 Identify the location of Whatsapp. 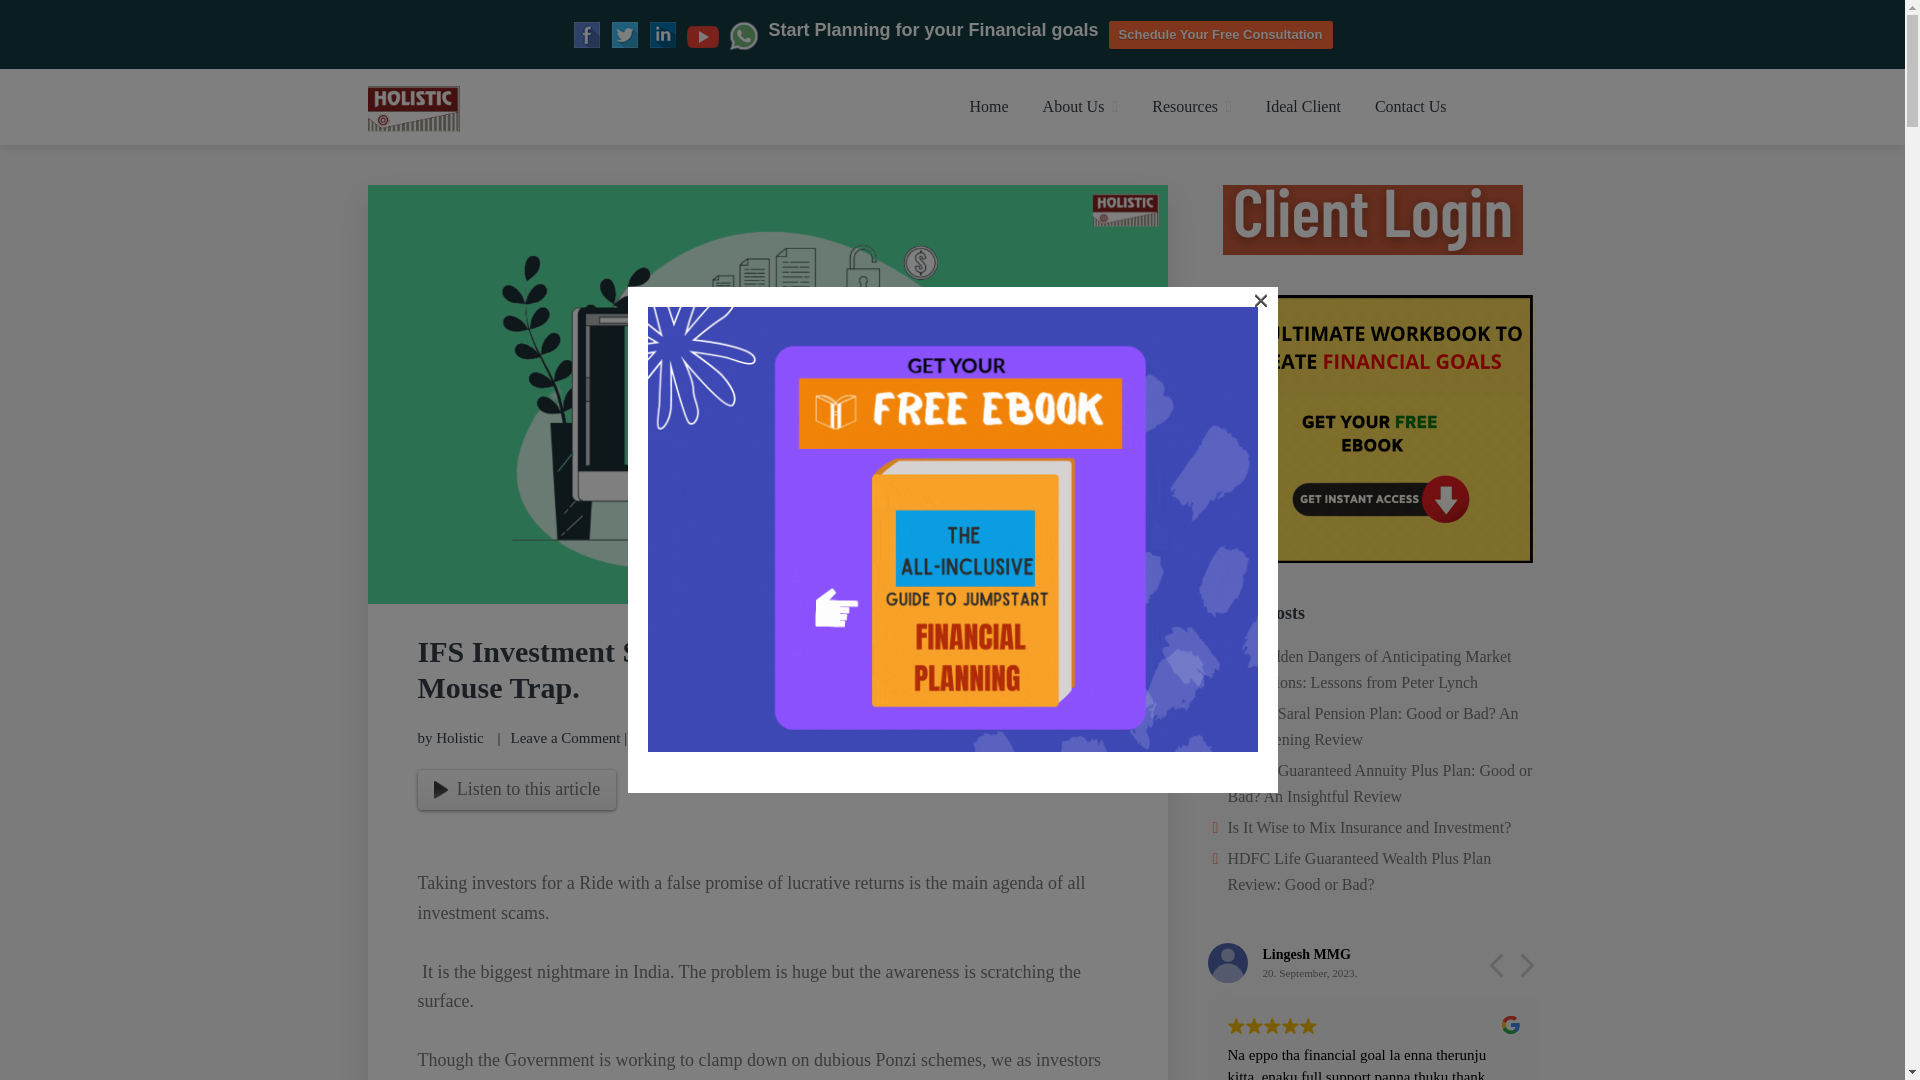
(742, 35).